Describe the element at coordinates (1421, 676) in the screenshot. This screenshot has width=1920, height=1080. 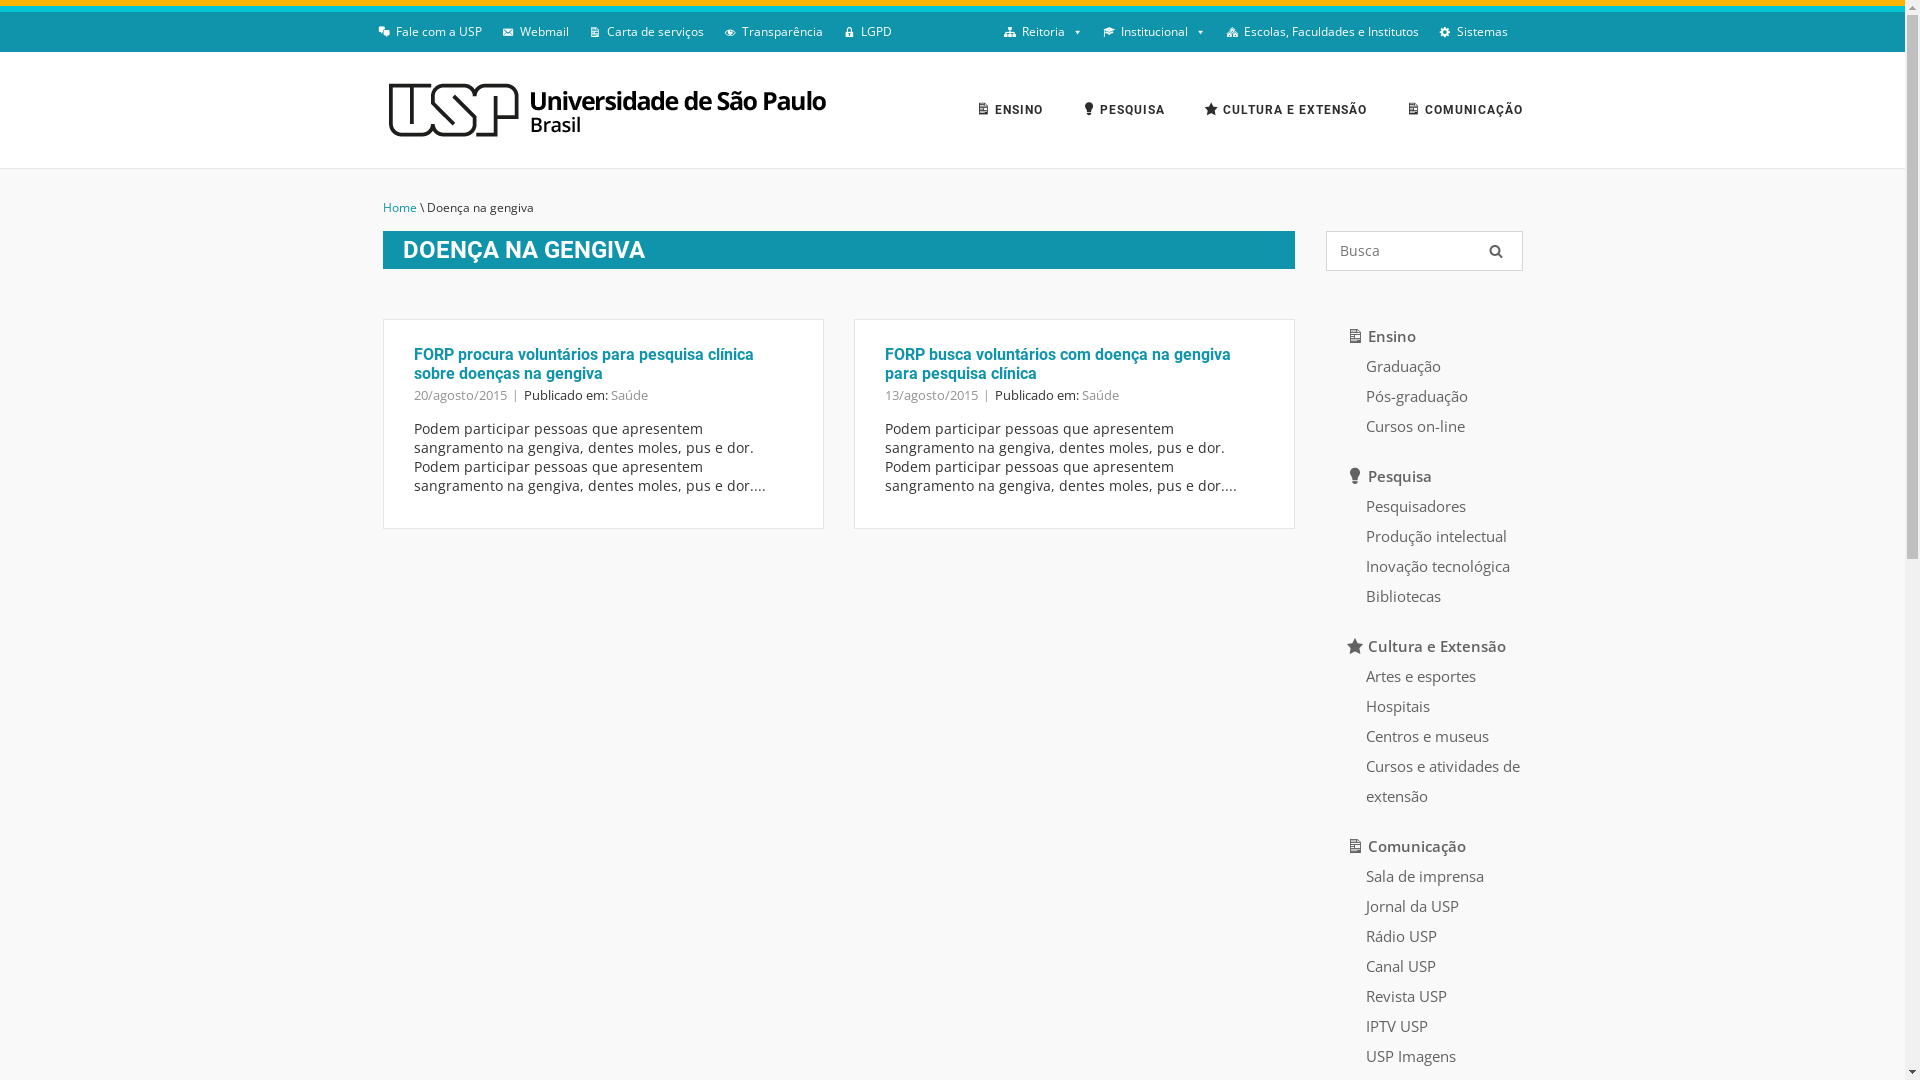
I see `Artes e esportes` at that location.